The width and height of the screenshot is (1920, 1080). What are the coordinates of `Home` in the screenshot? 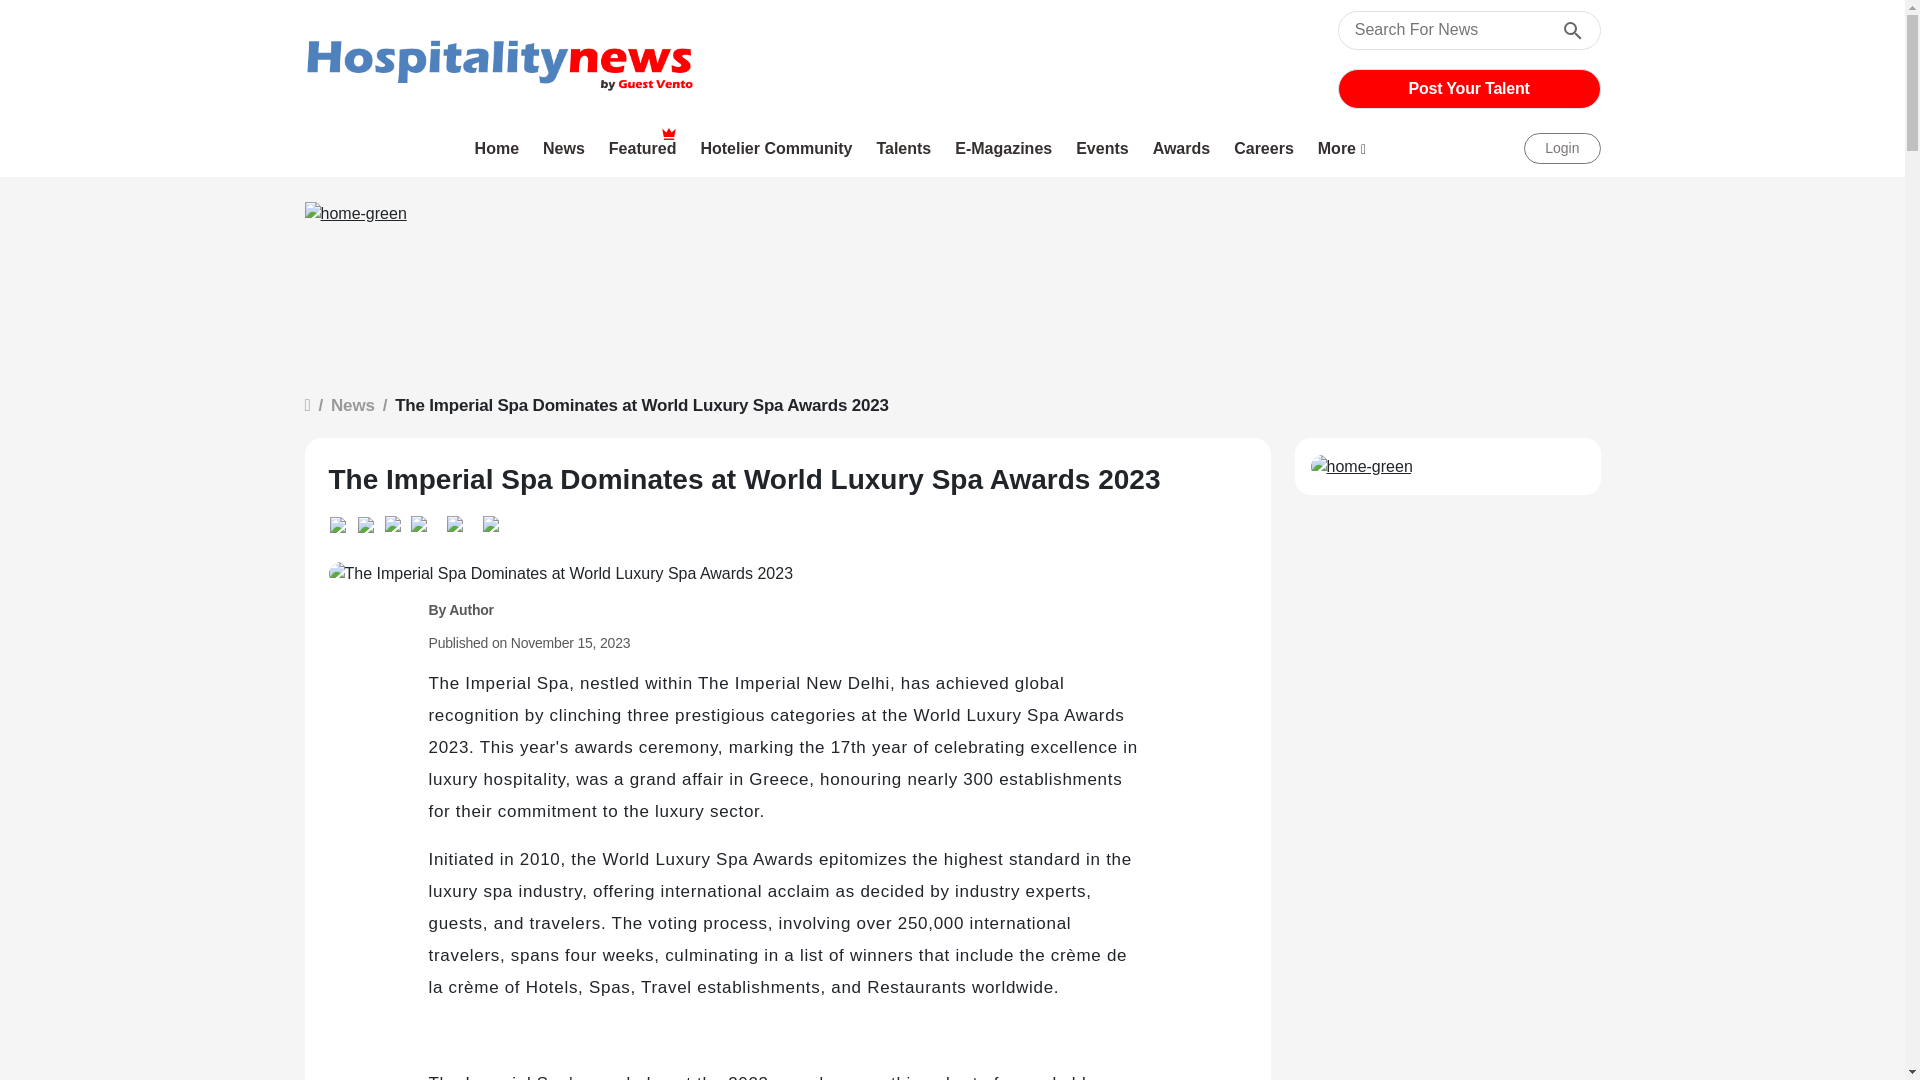 It's located at (498, 148).